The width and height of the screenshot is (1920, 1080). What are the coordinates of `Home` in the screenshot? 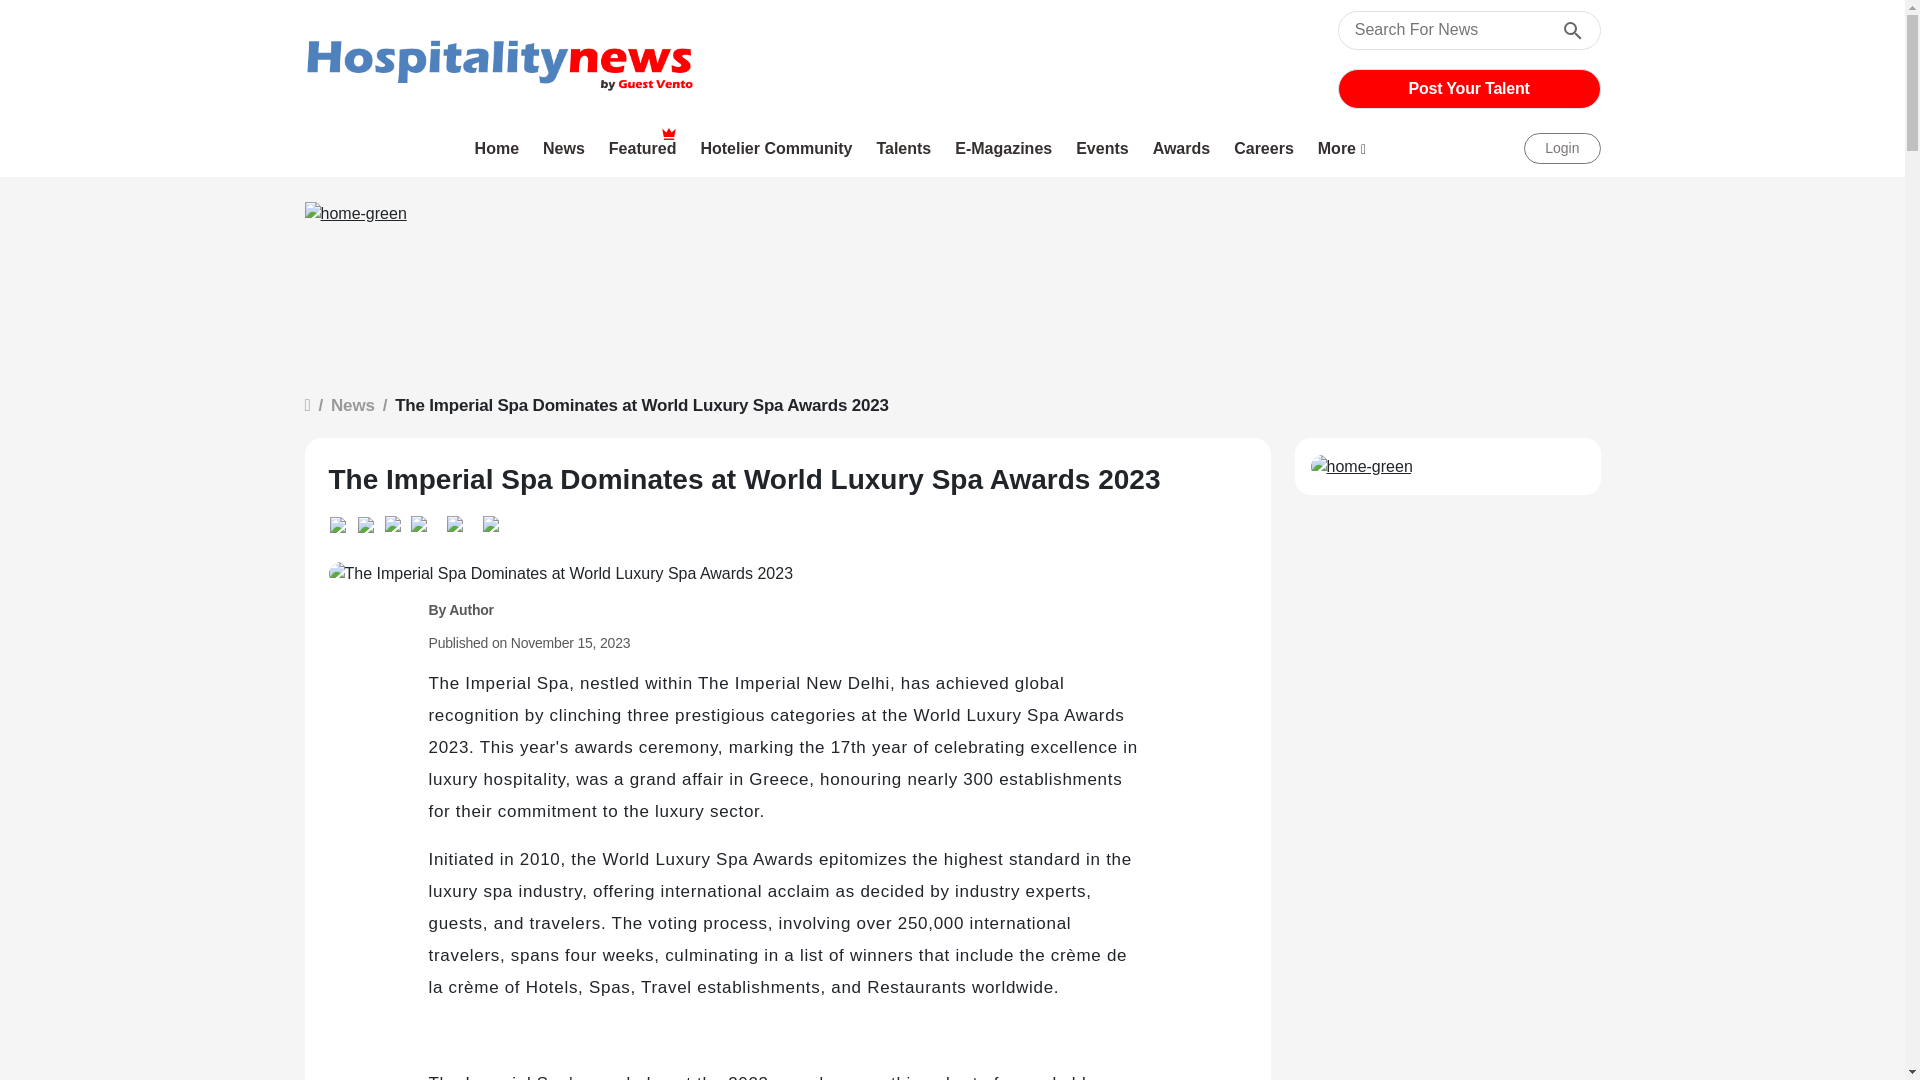 It's located at (498, 148).